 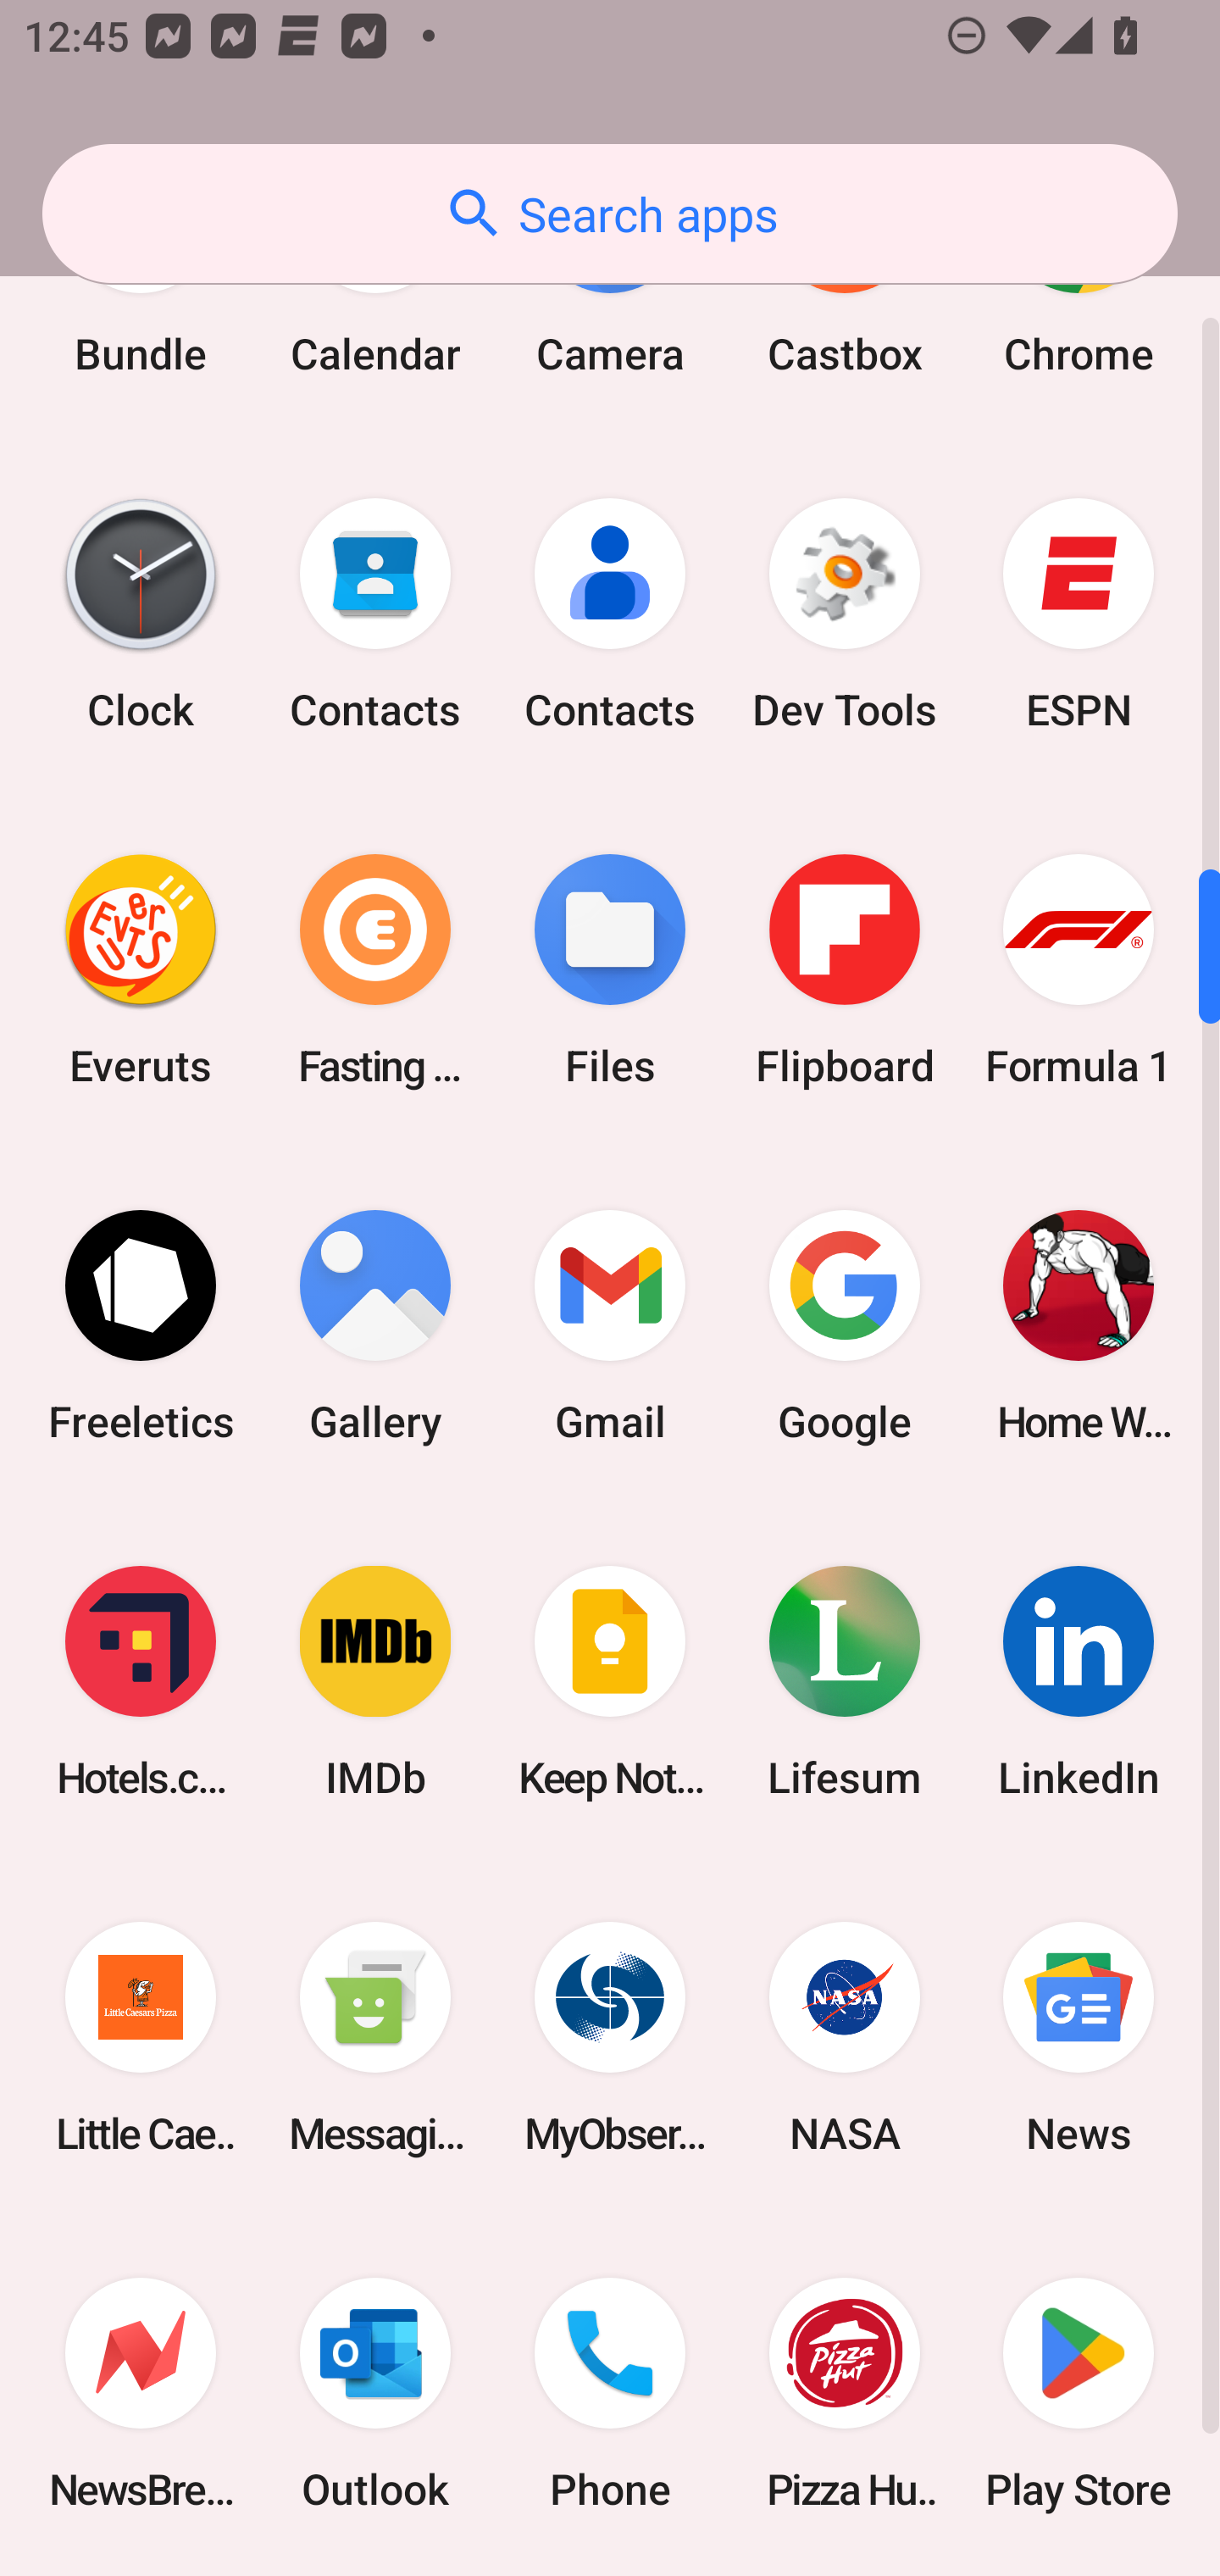 What do you see at coordinates (610, 613) in the screenshot?
I see `Contacts` at bounding box center [610, 613].